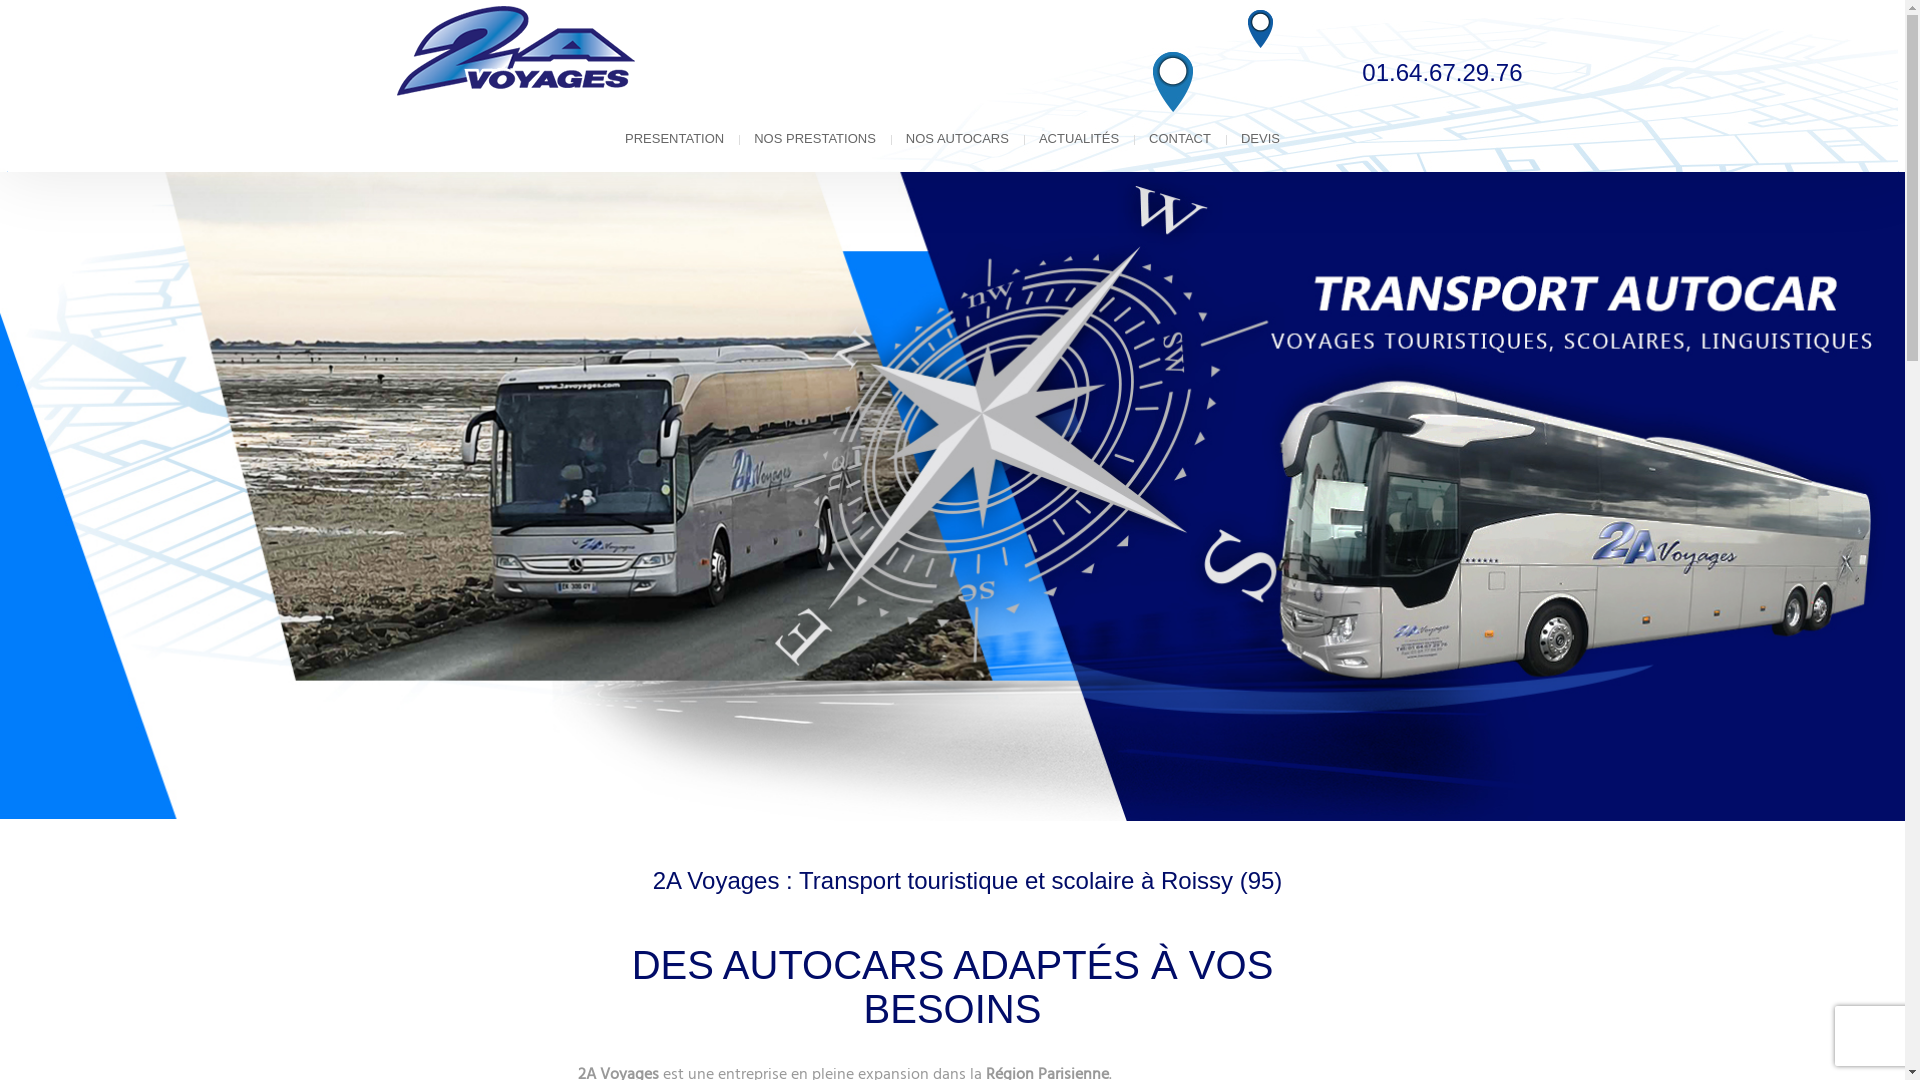 The image size is (1920, 1080). Describe the element at coordinates (674, 139) in the screenshot. I see `PRESENTATION` at that location.